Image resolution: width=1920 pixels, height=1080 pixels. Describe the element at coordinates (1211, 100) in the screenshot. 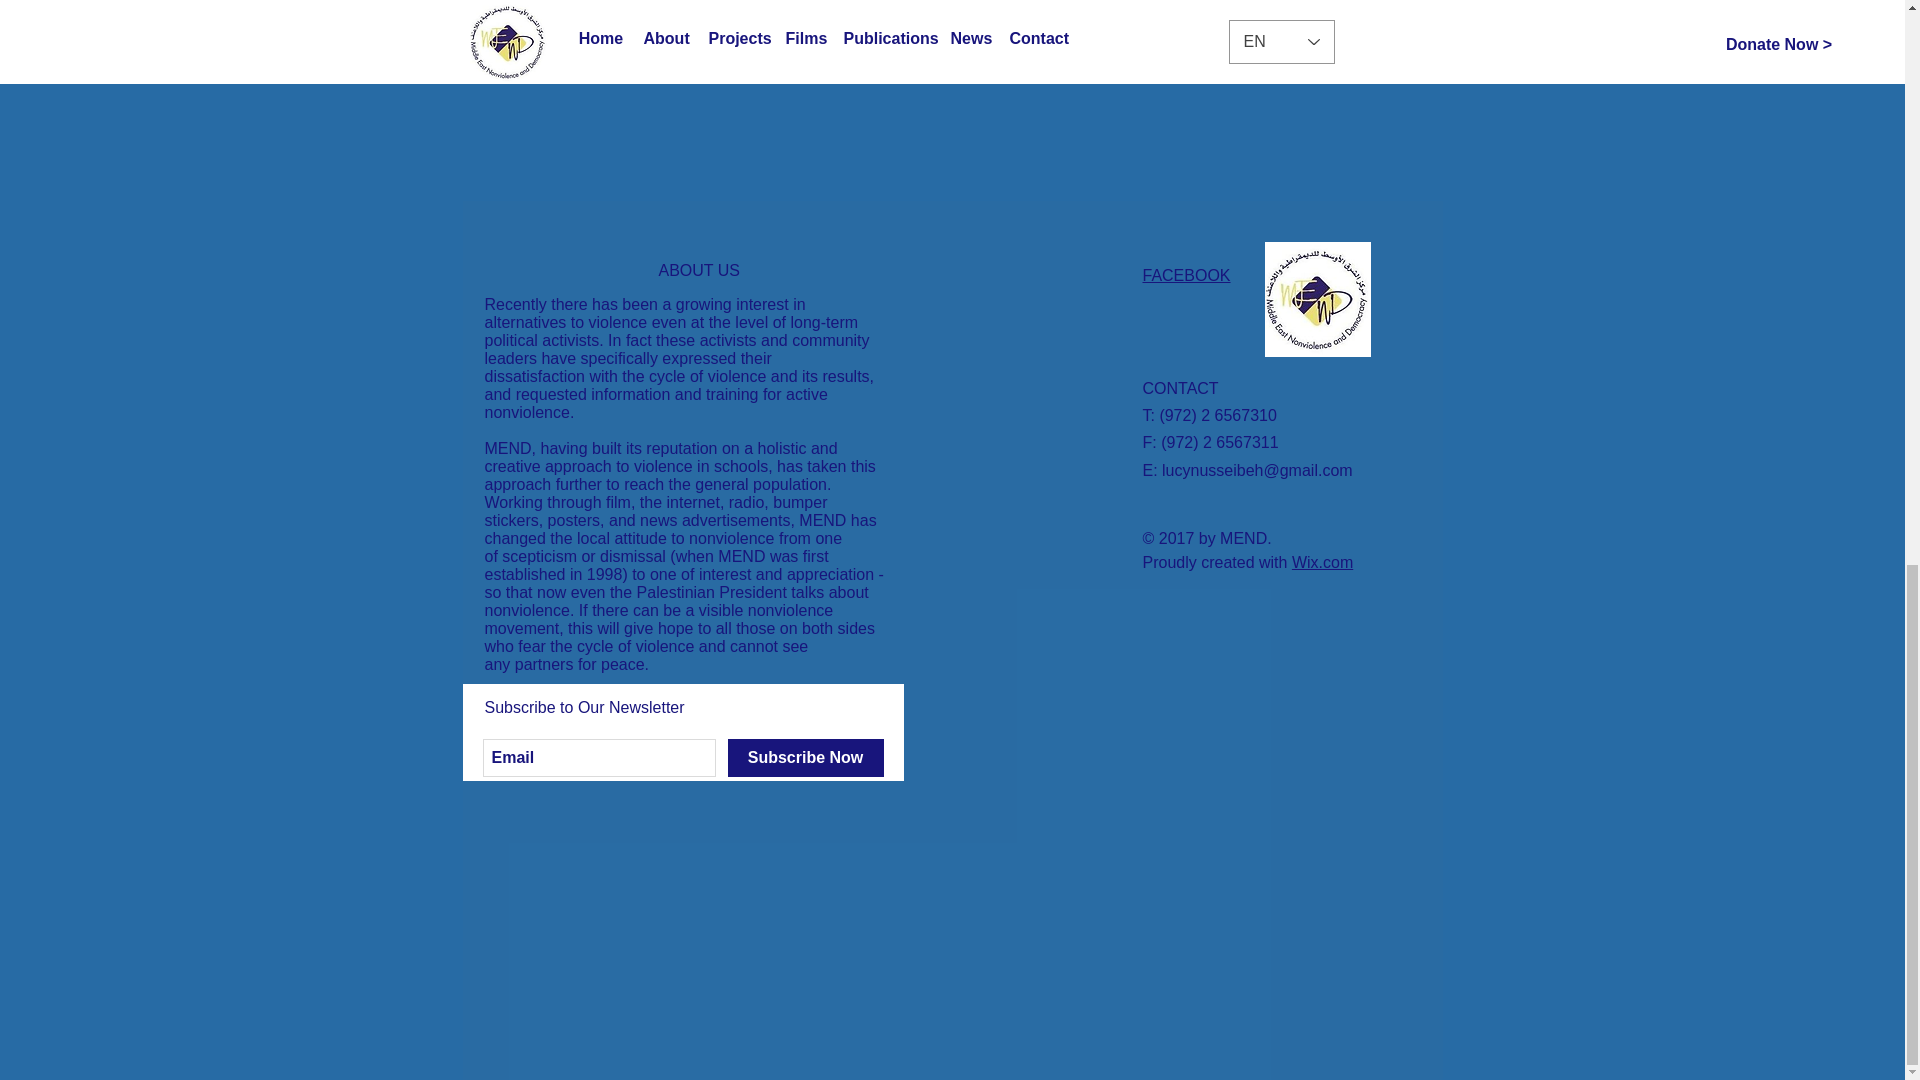

I see `External YouTube` at that location.